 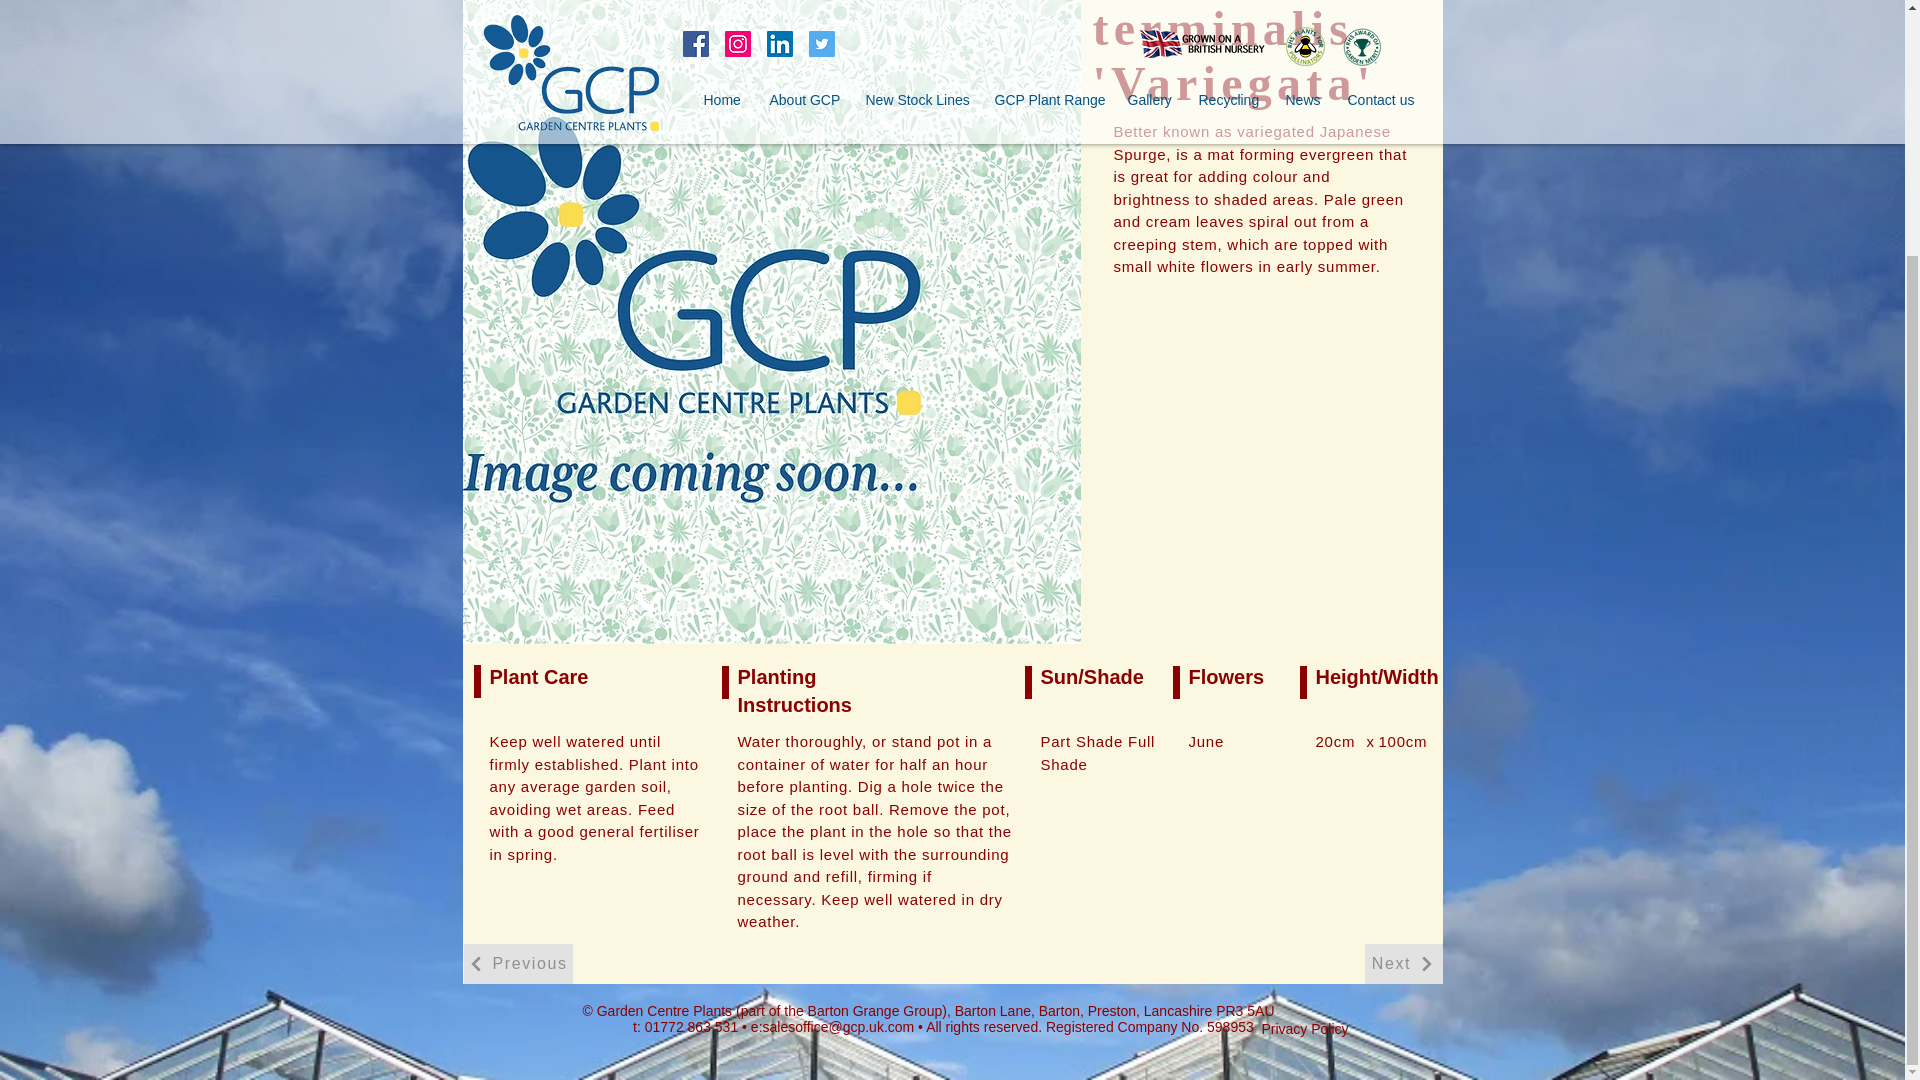 I want to click on Next, so click(x=1402, y=963).